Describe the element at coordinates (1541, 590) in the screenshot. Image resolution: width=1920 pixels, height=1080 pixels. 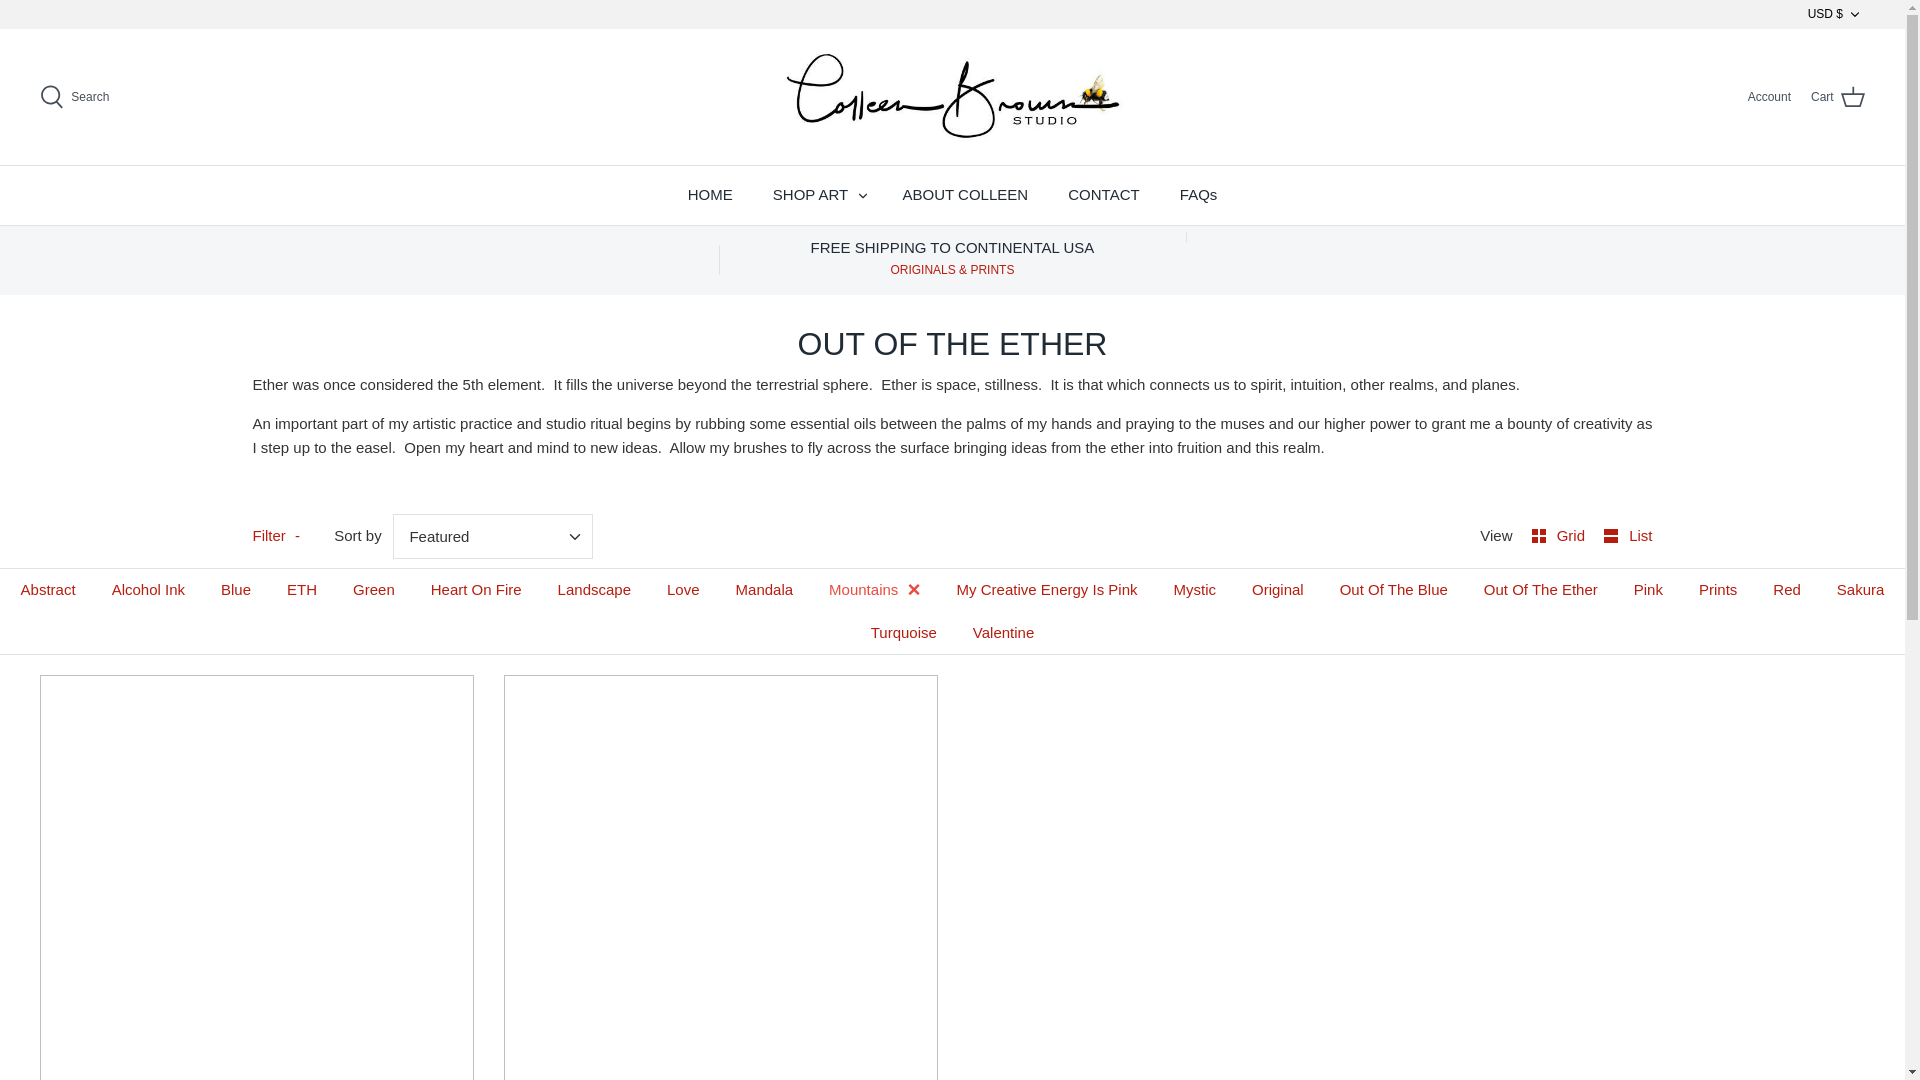
I see `Narrow selection to products matching tag out of the ether` at that location.